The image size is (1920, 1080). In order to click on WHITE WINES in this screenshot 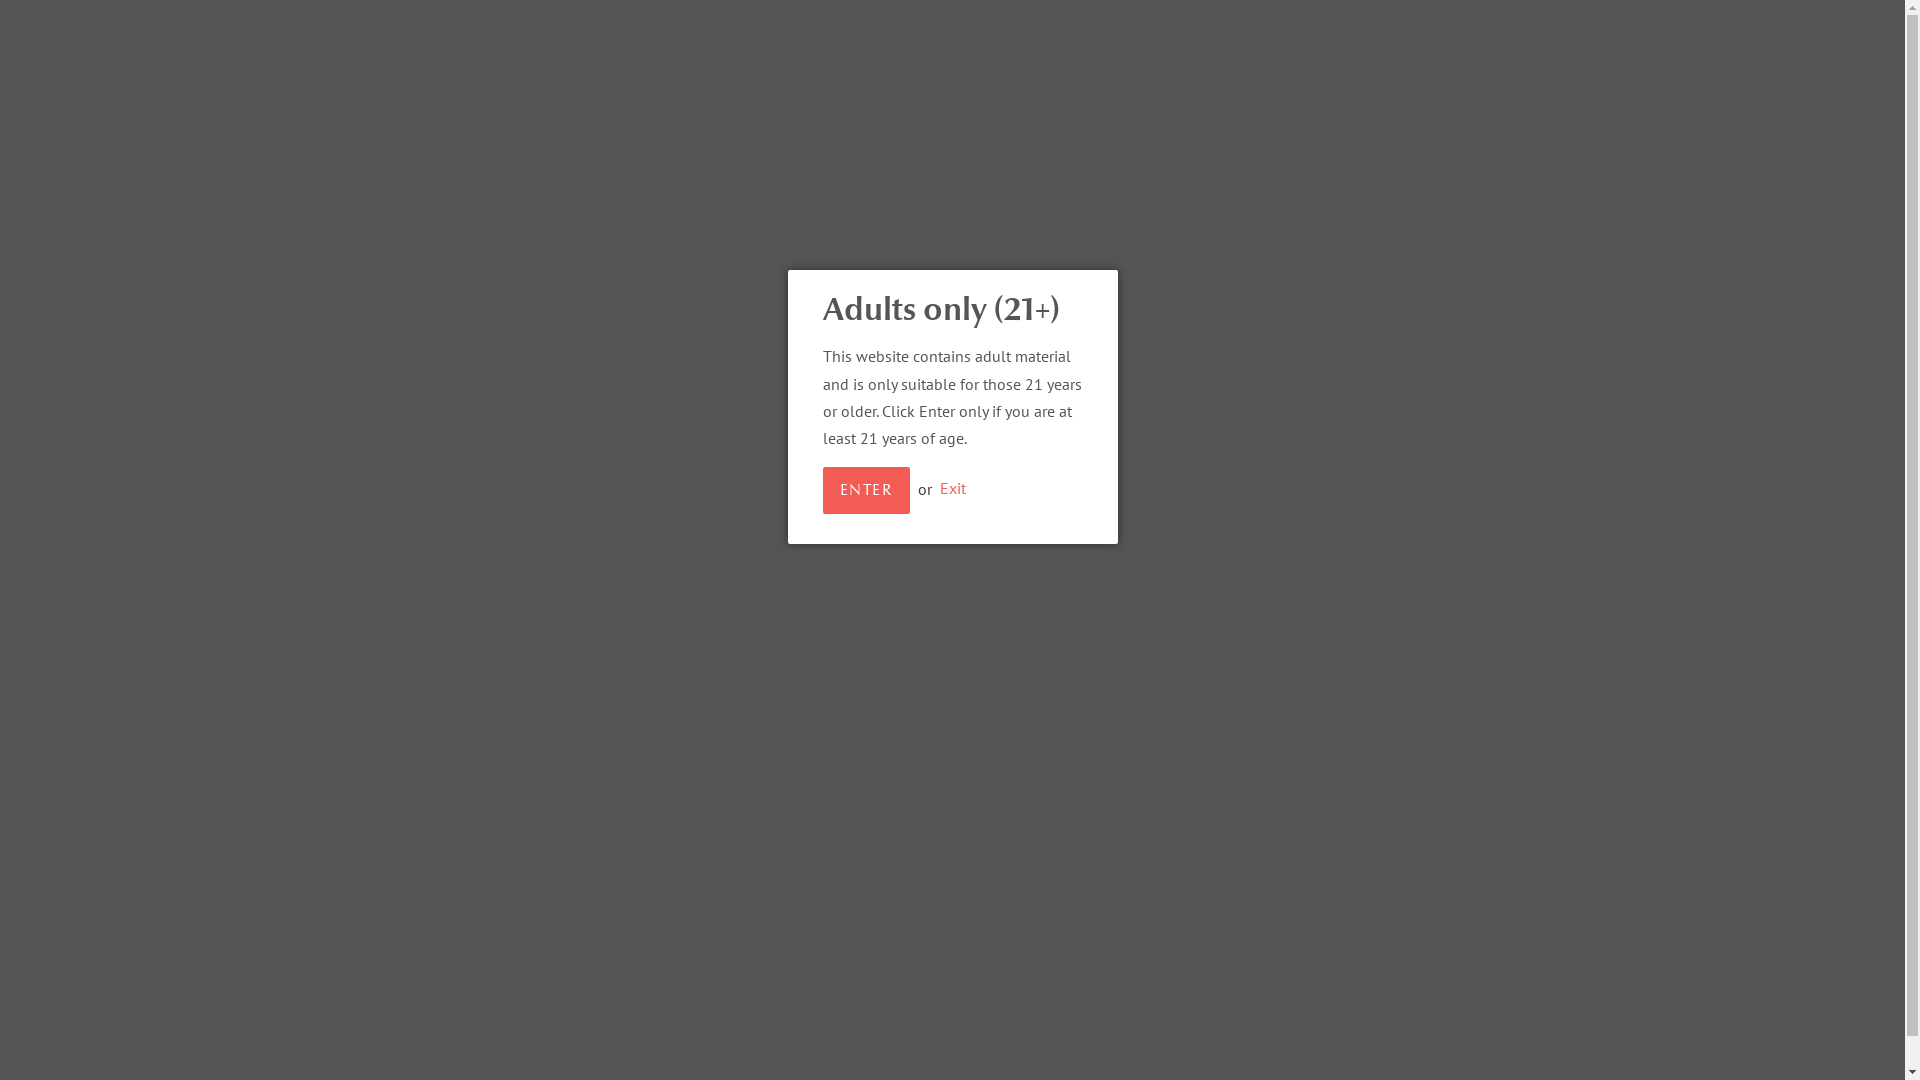, I will do `click(1068, 156)`.